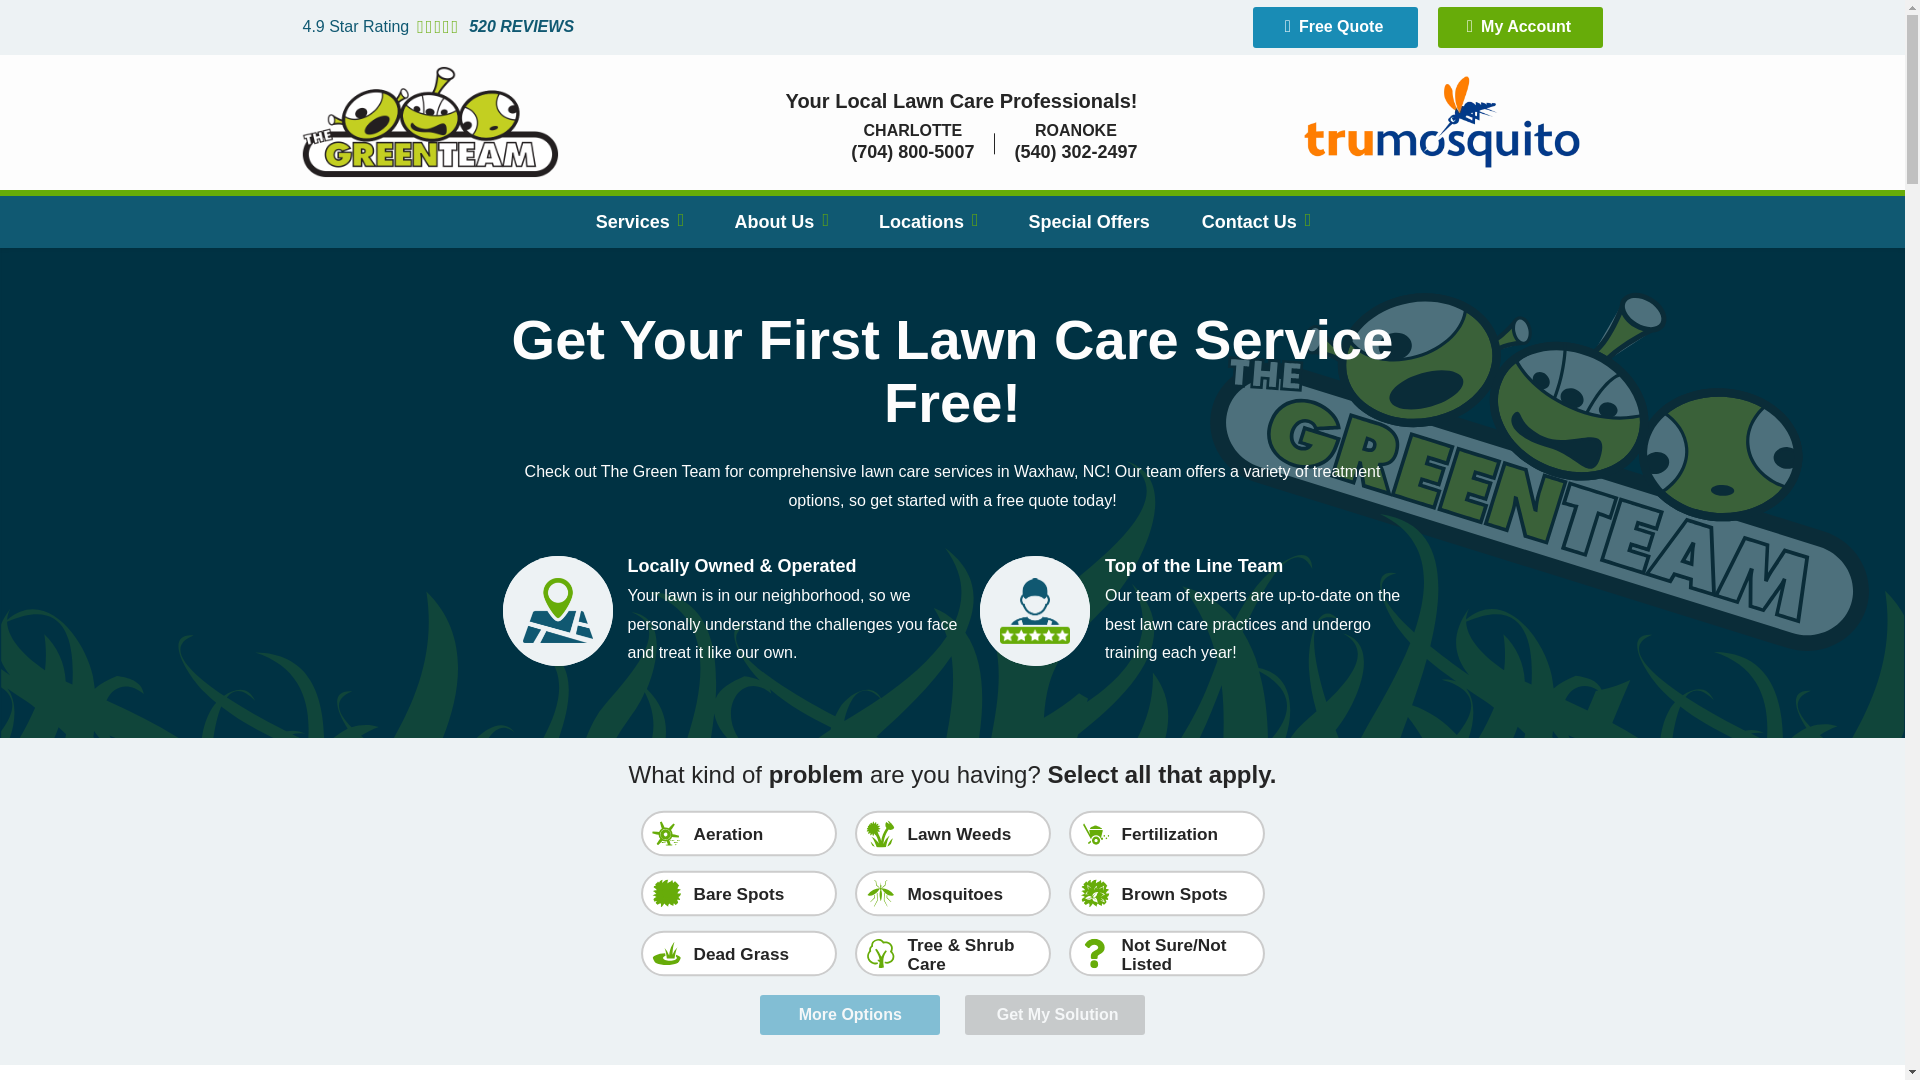 The image size is (1920, 1080). What do you see at coordinates (1054, 1014) in the screenshot?
I see `Get My Solution` at bounding box center [1054, 1014].